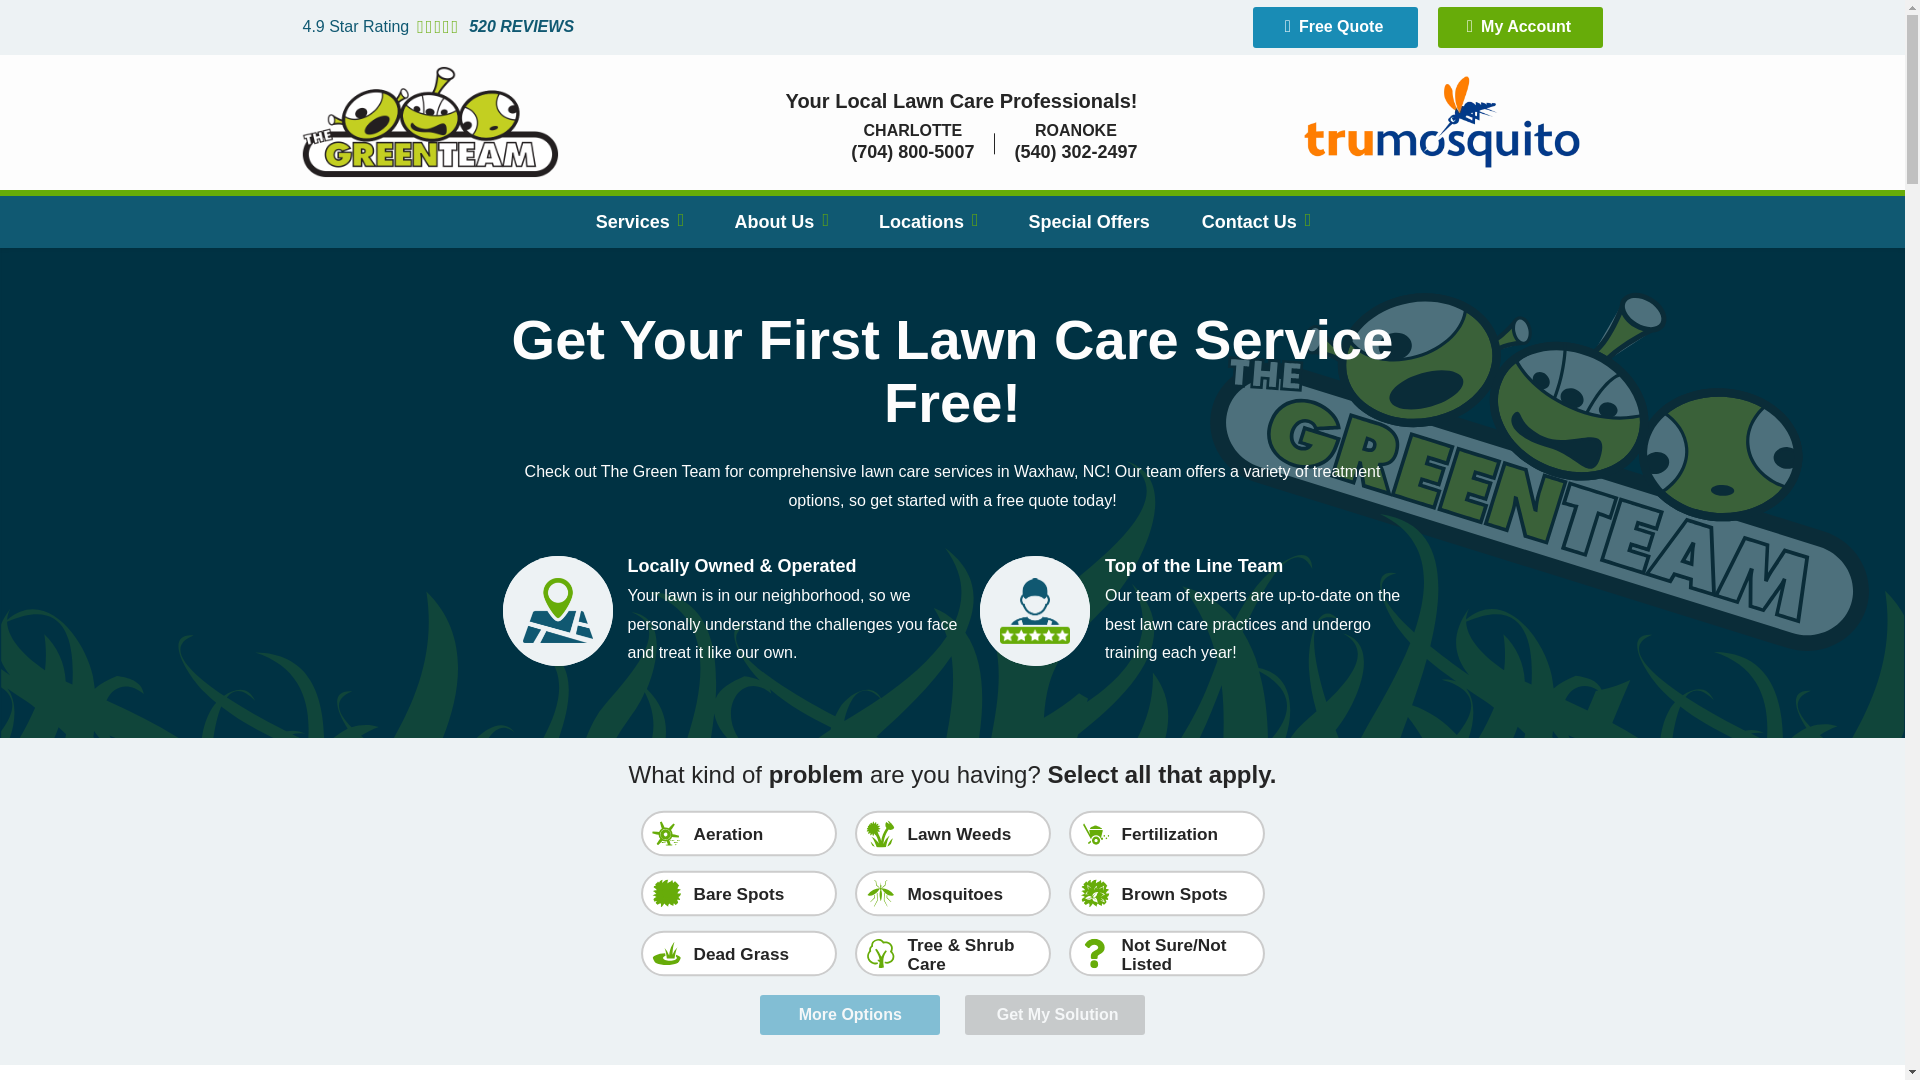 The image size is (1920, 1080). What do you see at coordinates (1054, 1014) in the screenshot?
I see `Get My Solution` at bounding box center [1054, 1014].